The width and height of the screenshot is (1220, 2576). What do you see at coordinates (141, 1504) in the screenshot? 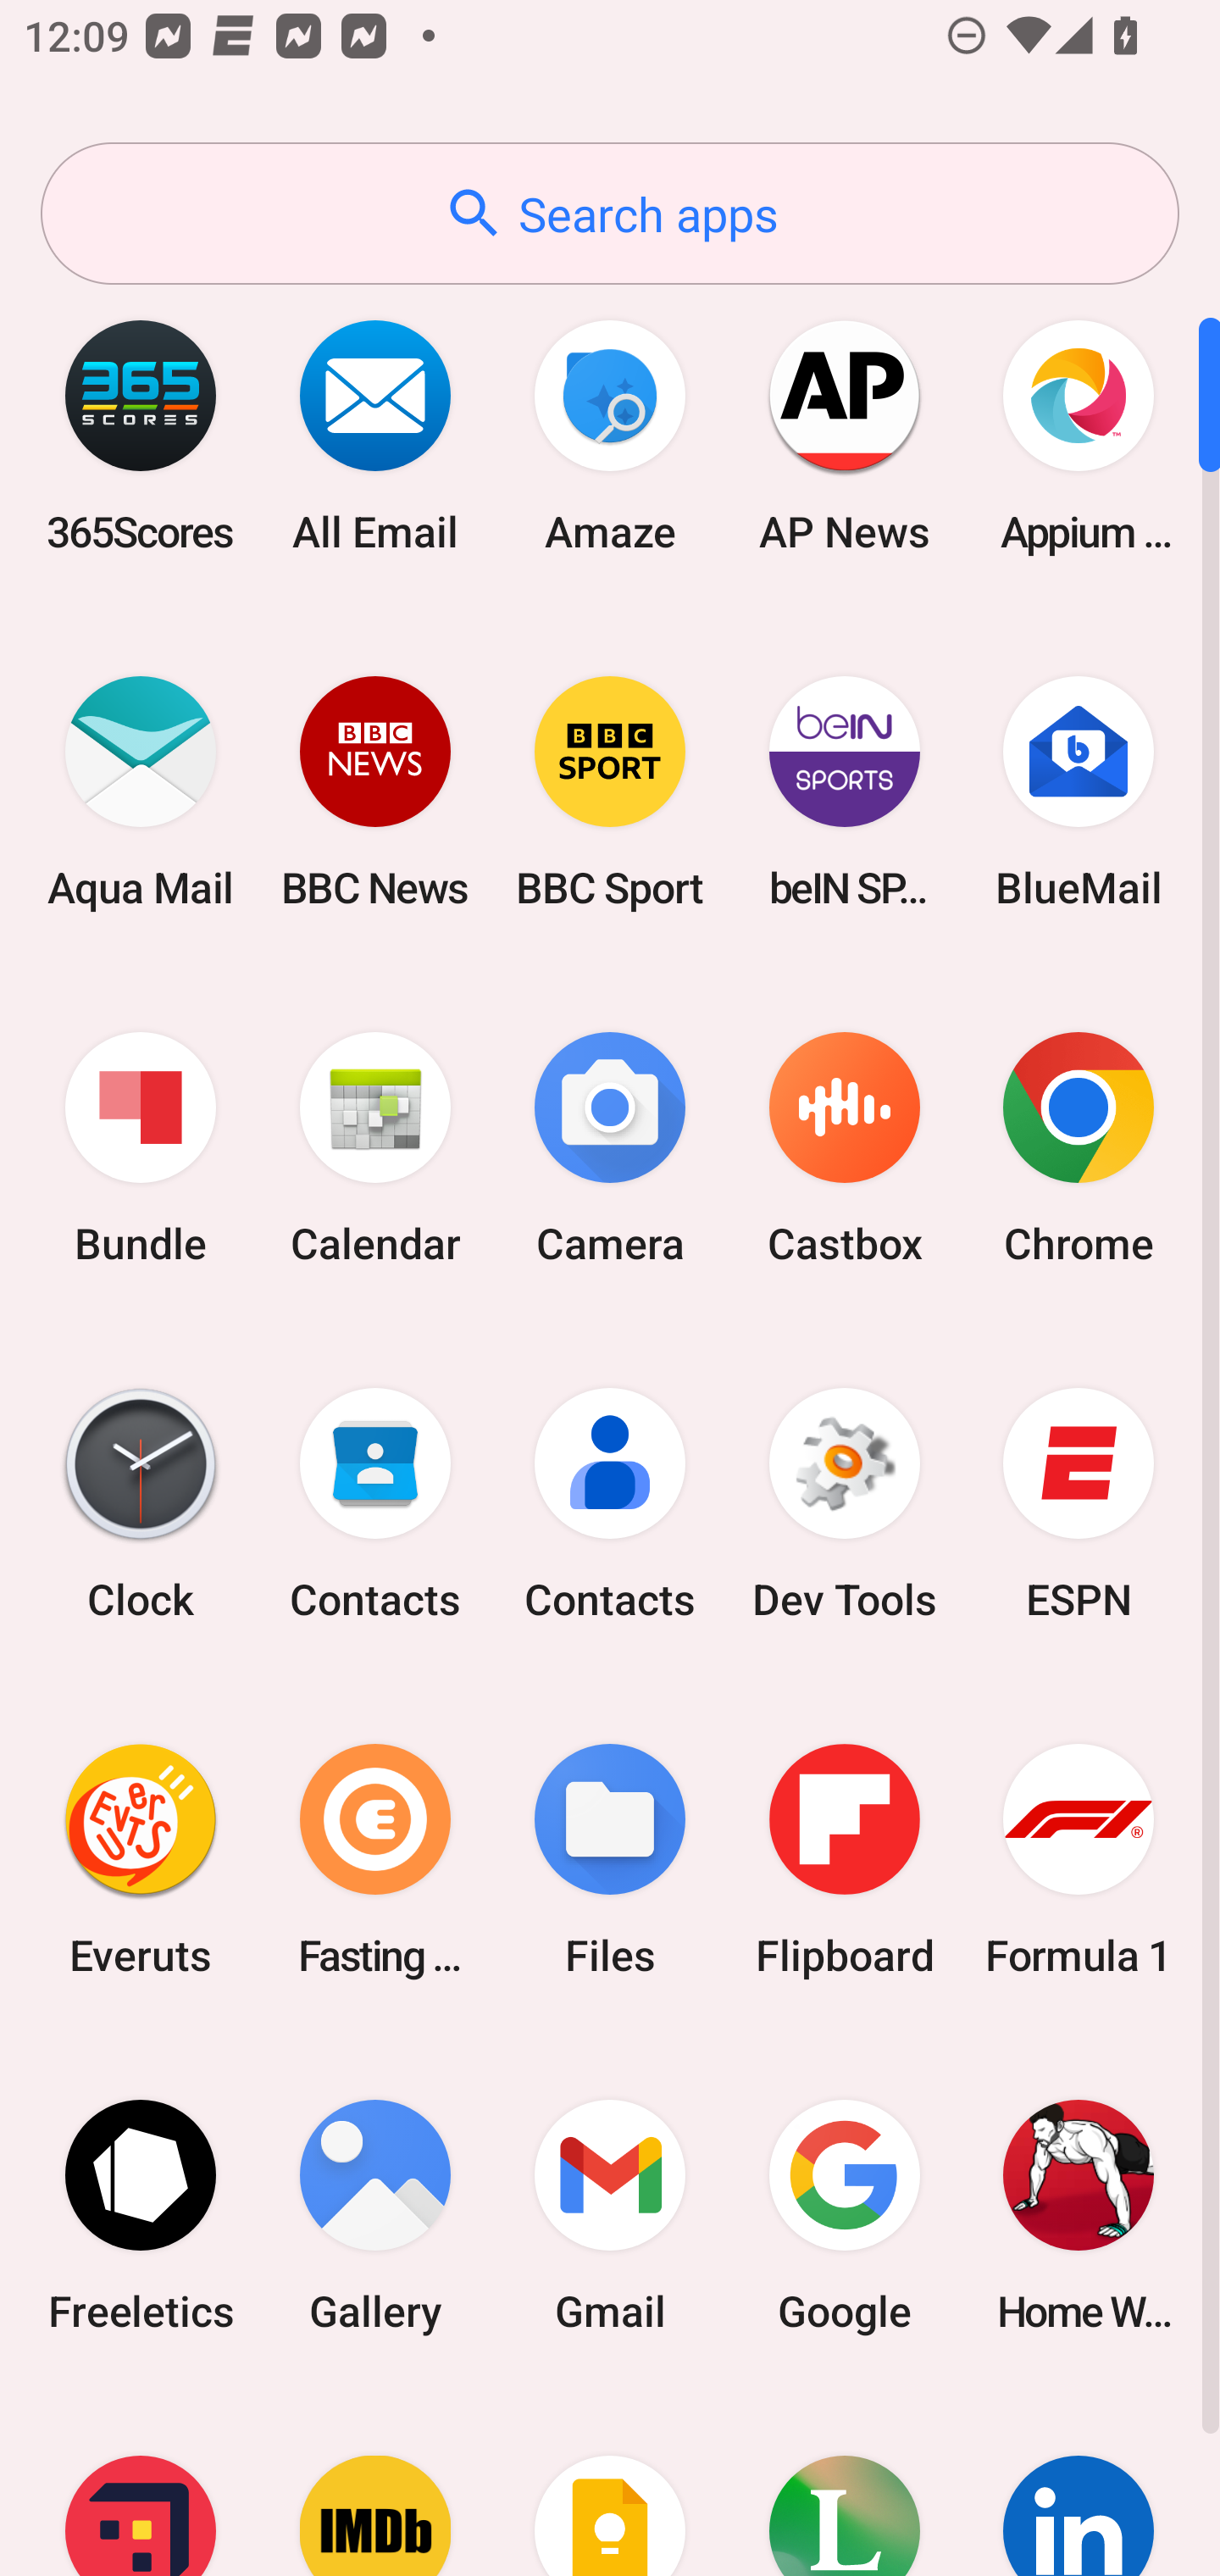
I see `Clock` at bounding box center [141, 1504].